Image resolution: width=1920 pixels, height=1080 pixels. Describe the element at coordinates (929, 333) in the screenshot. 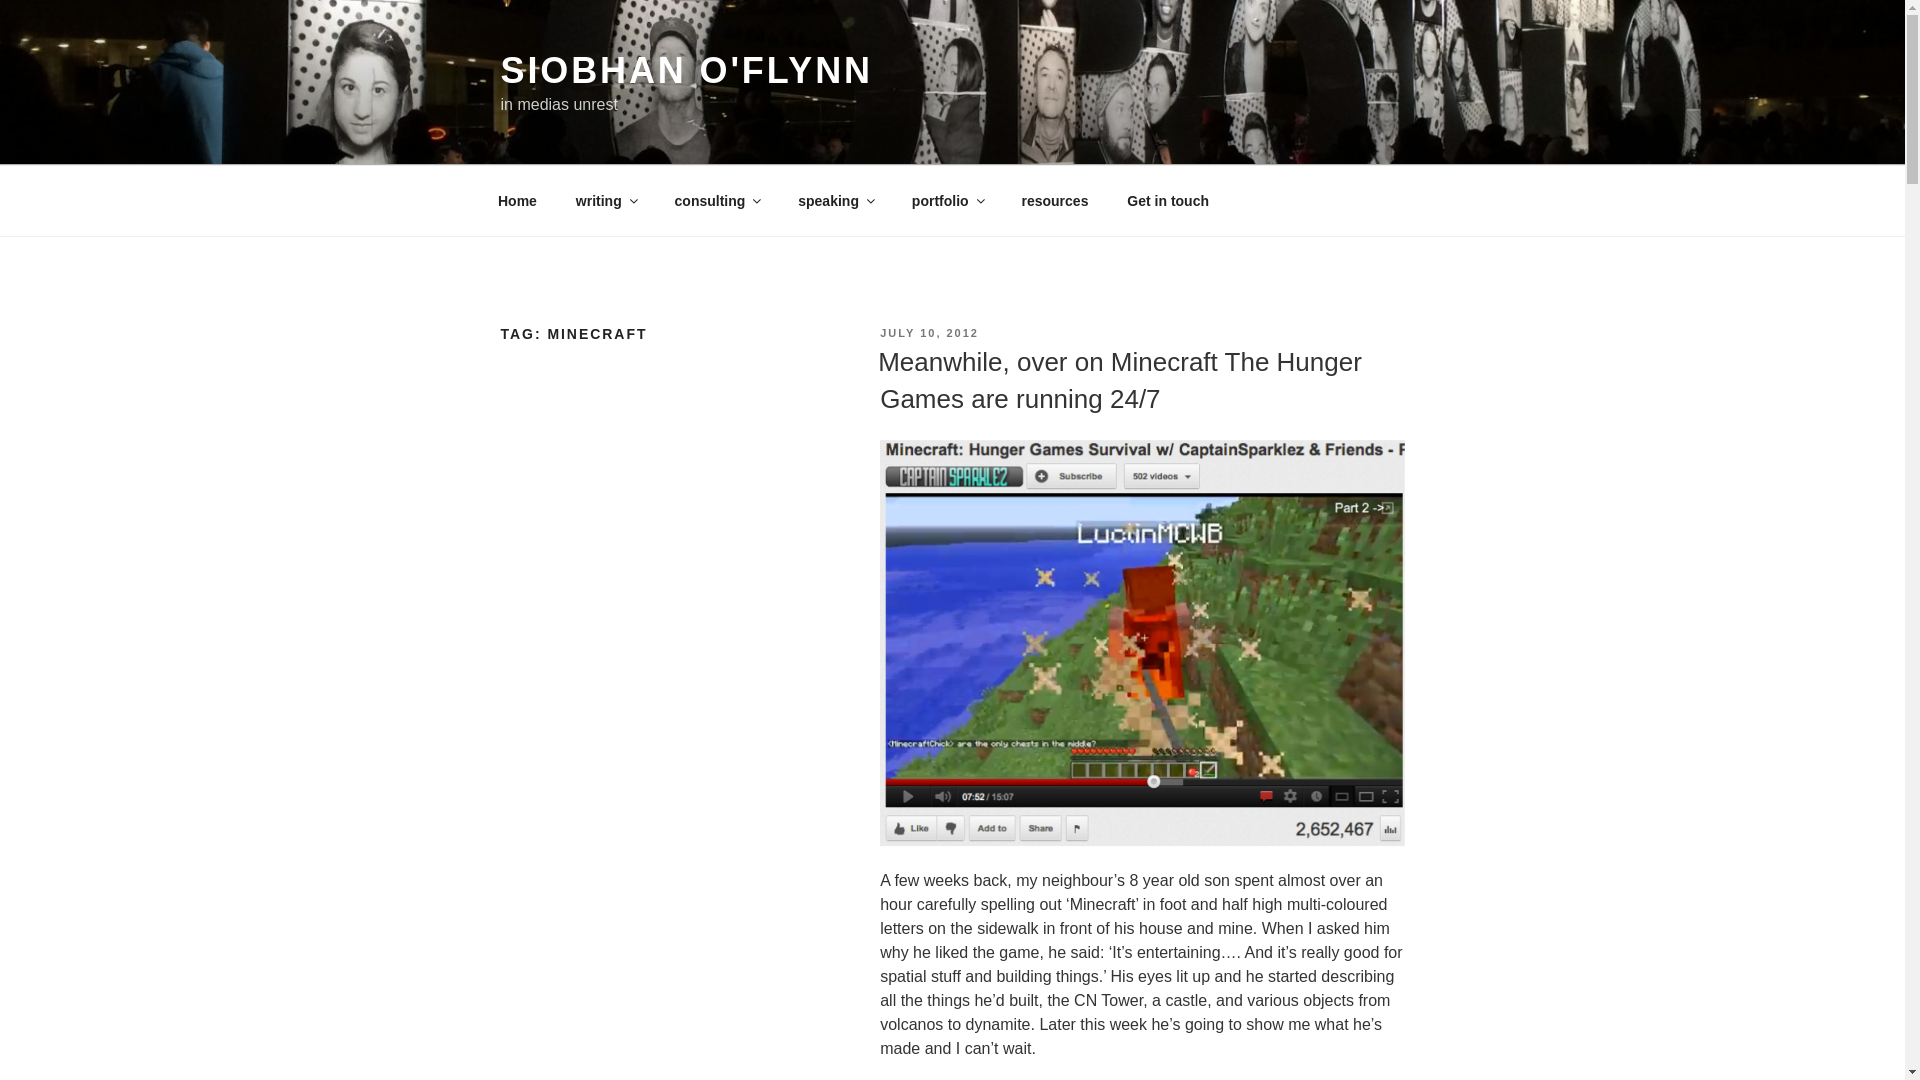

I see `JULY 10, 2012` at that location.